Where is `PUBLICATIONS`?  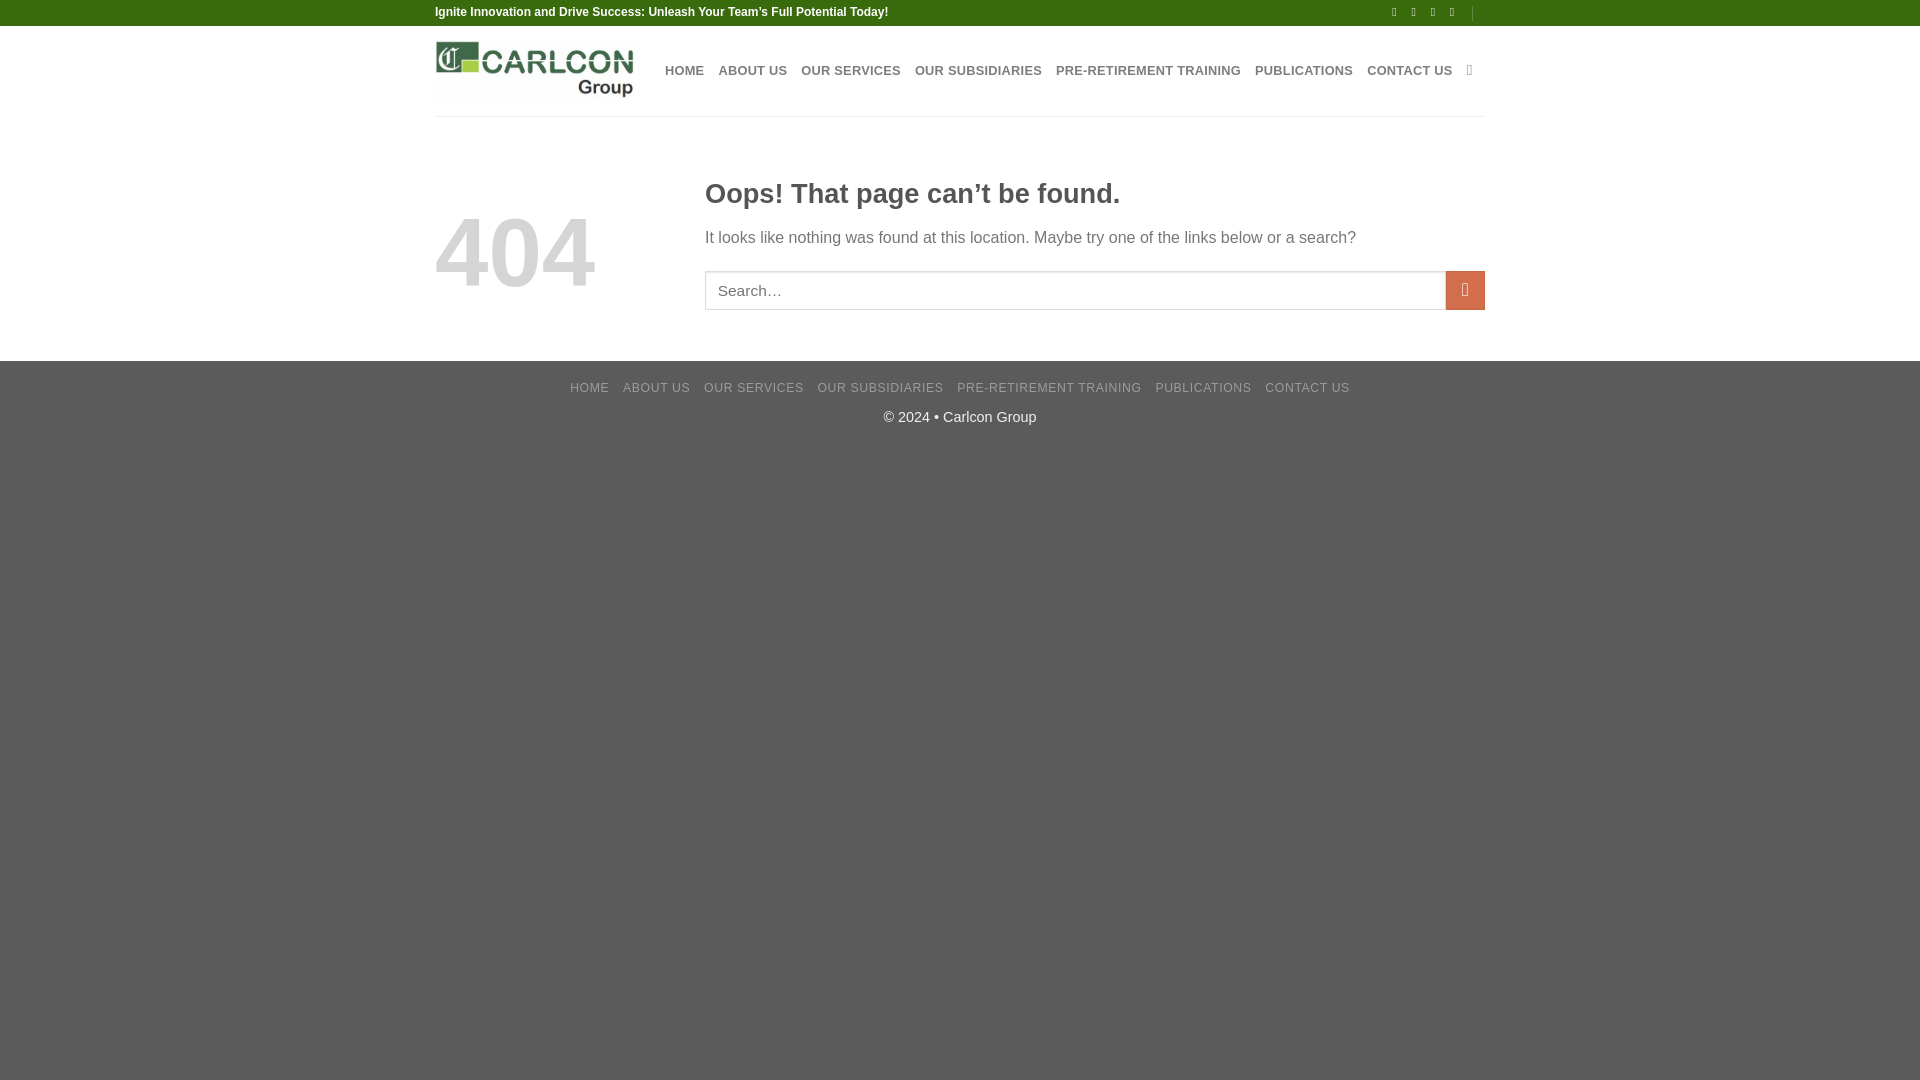 PUBLICATIONS is located at coordinates (1304, 70).